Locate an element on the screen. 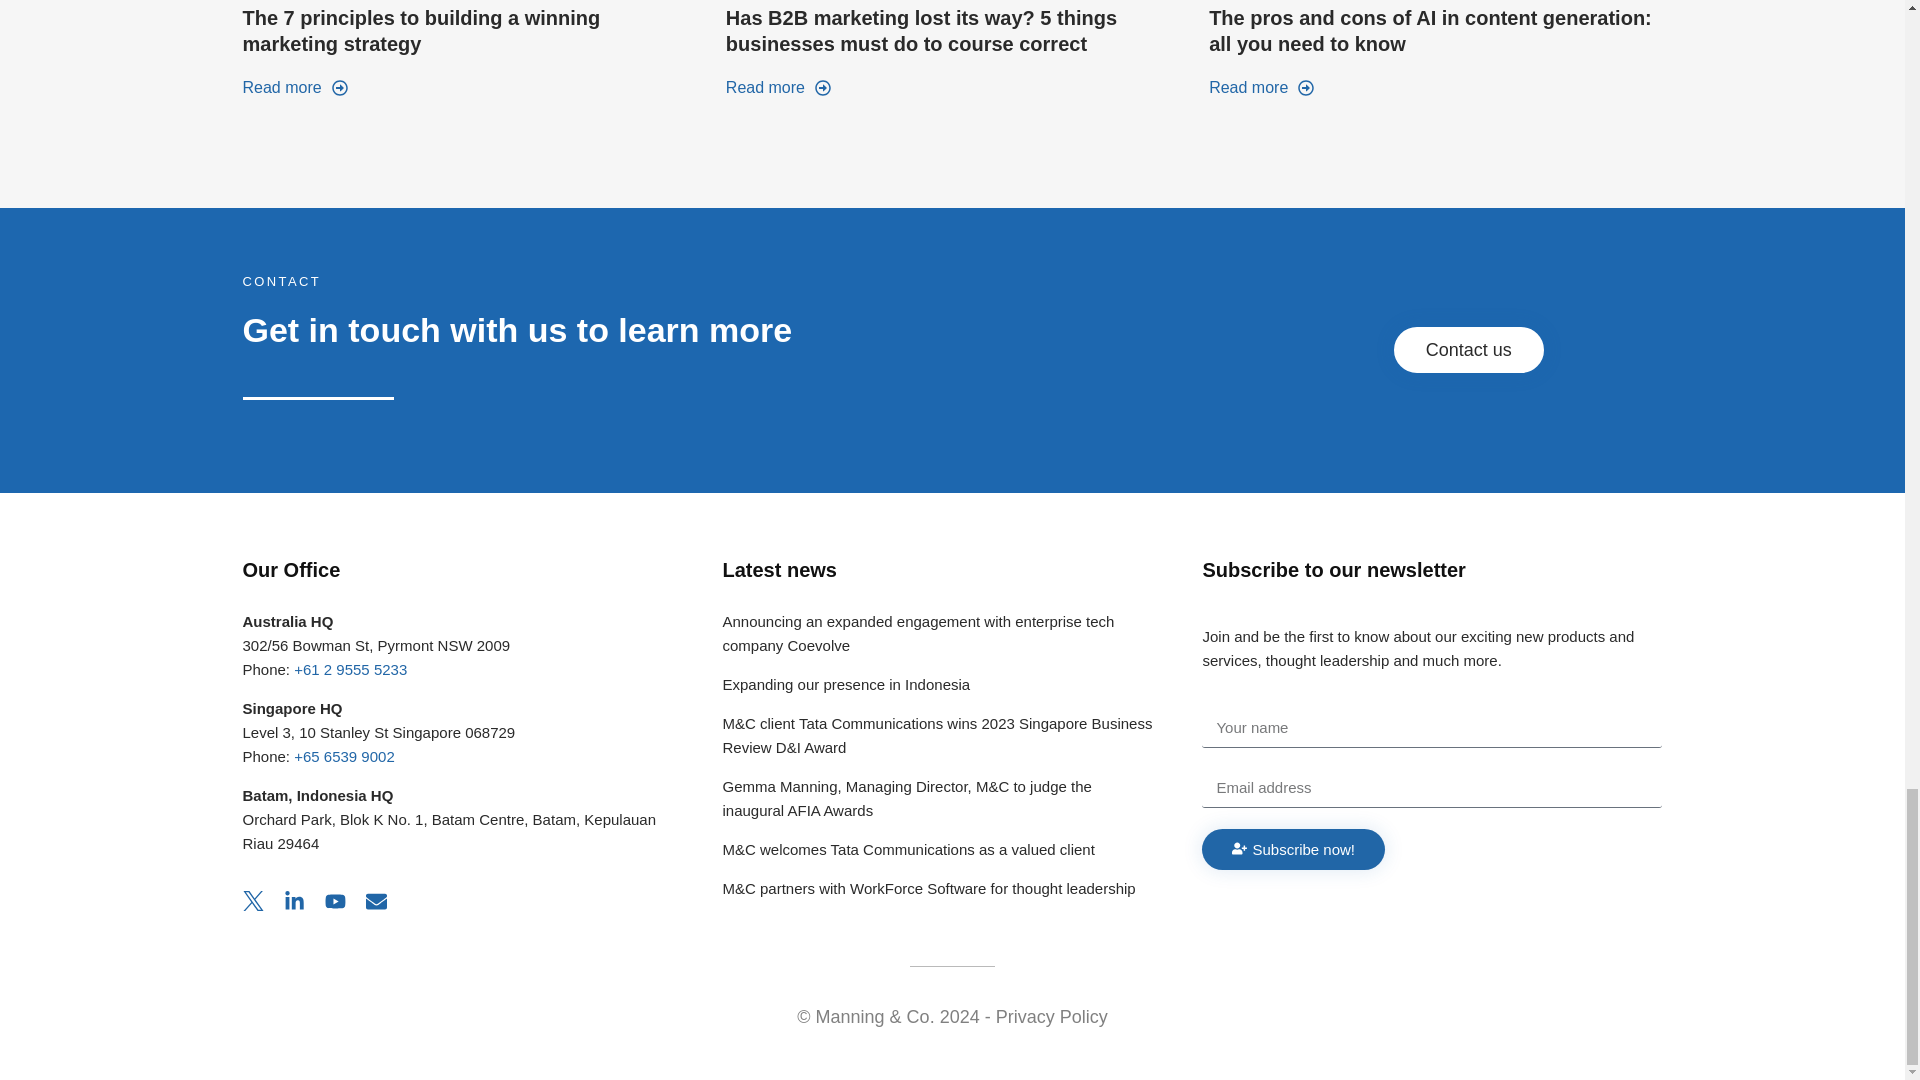 The width and height of the screenshot is (1920, 1080). Read more is located at coordinates (294, 89).